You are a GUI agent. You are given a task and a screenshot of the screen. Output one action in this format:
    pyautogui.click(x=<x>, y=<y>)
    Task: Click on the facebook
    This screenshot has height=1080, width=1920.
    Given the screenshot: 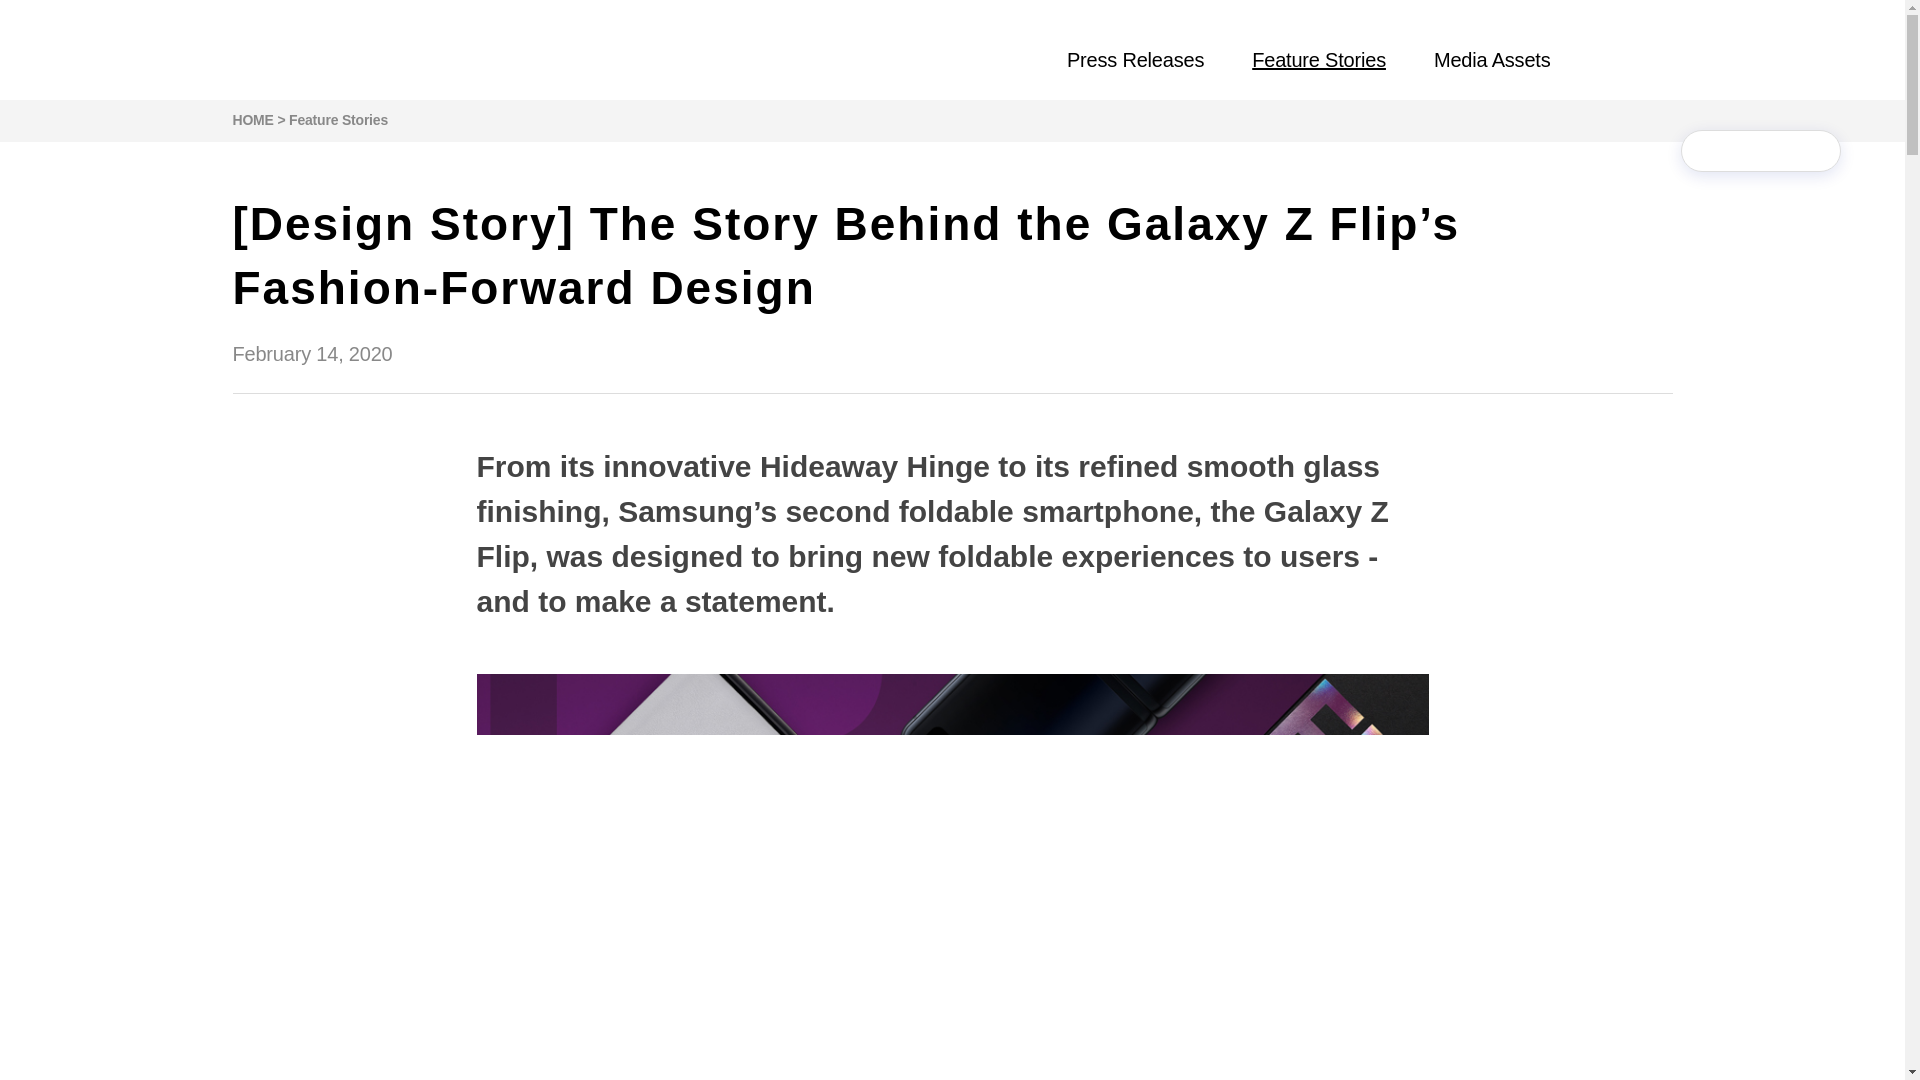 What is the action you would take?
    pyautogui.click(x=1714, y=151)
    